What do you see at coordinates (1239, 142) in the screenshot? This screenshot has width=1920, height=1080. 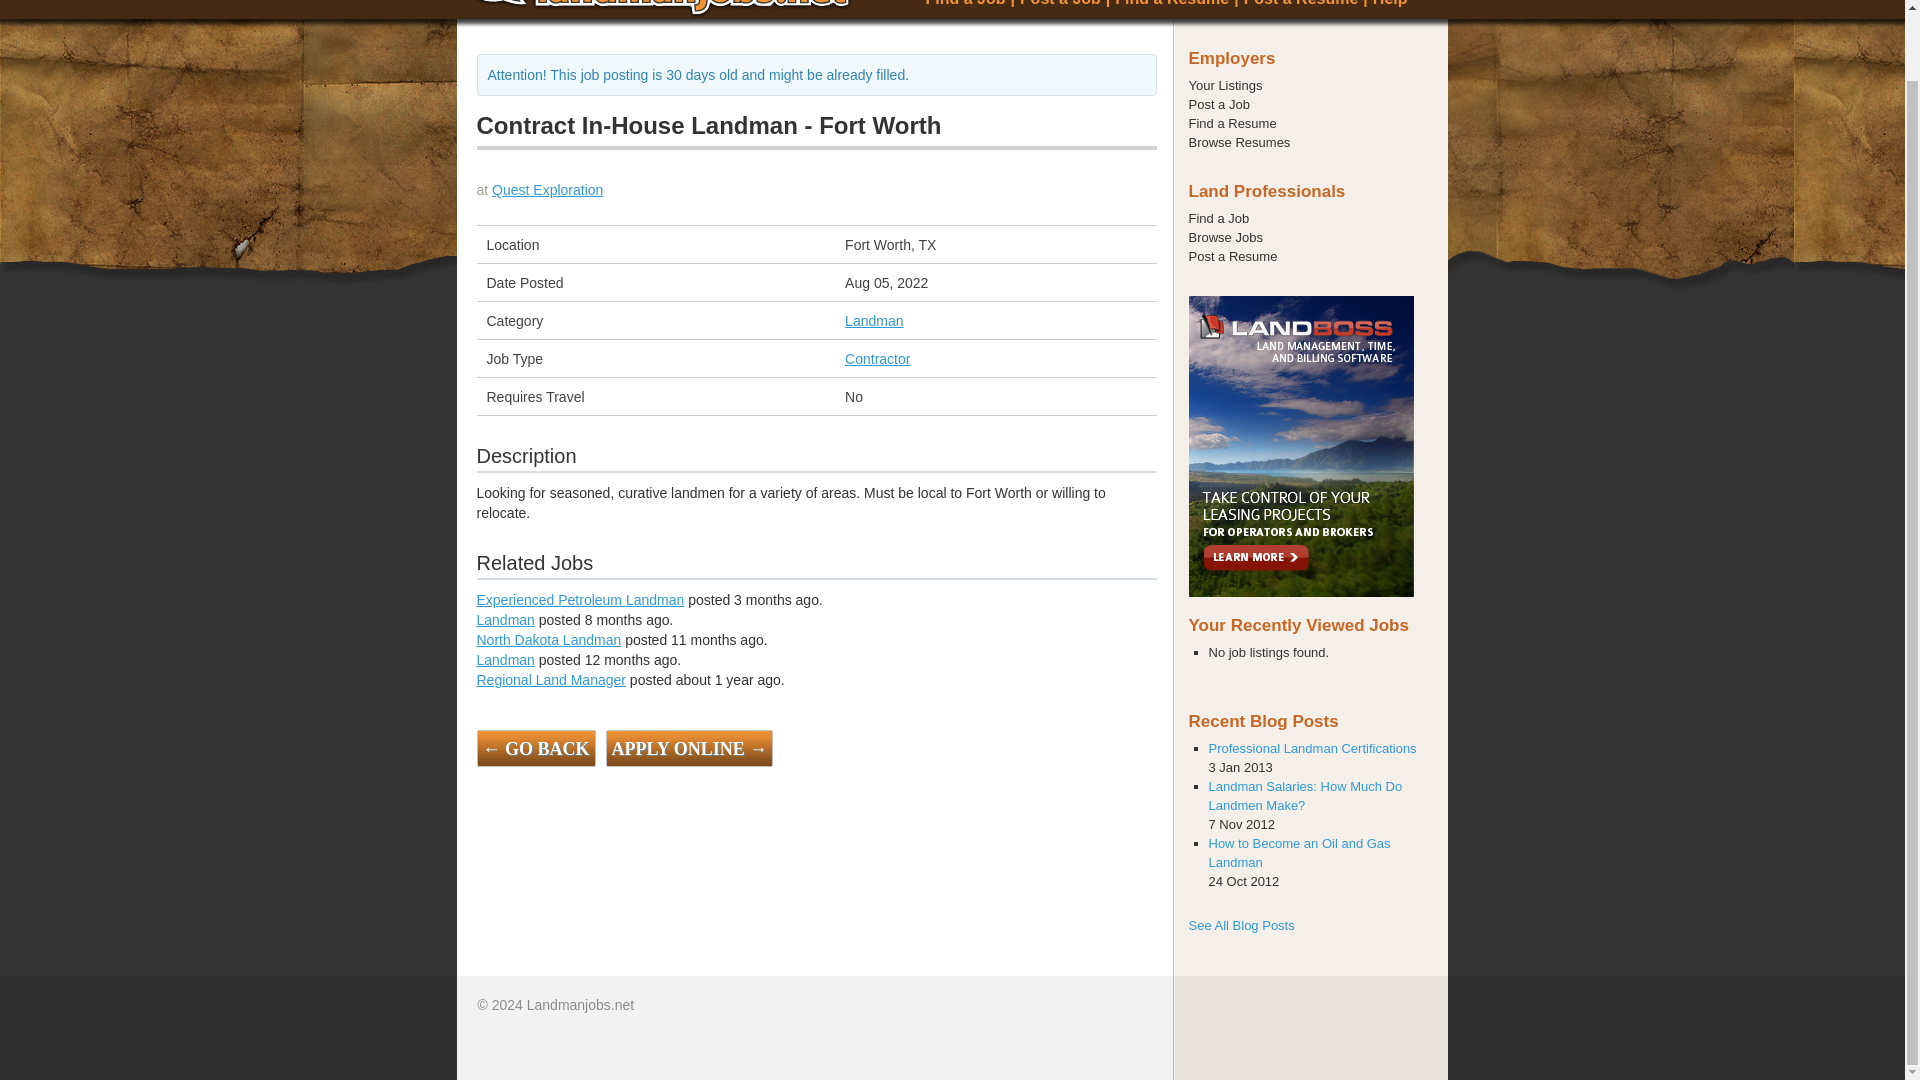 I see `Browse Resumes` at bounding box center [1239, 142].